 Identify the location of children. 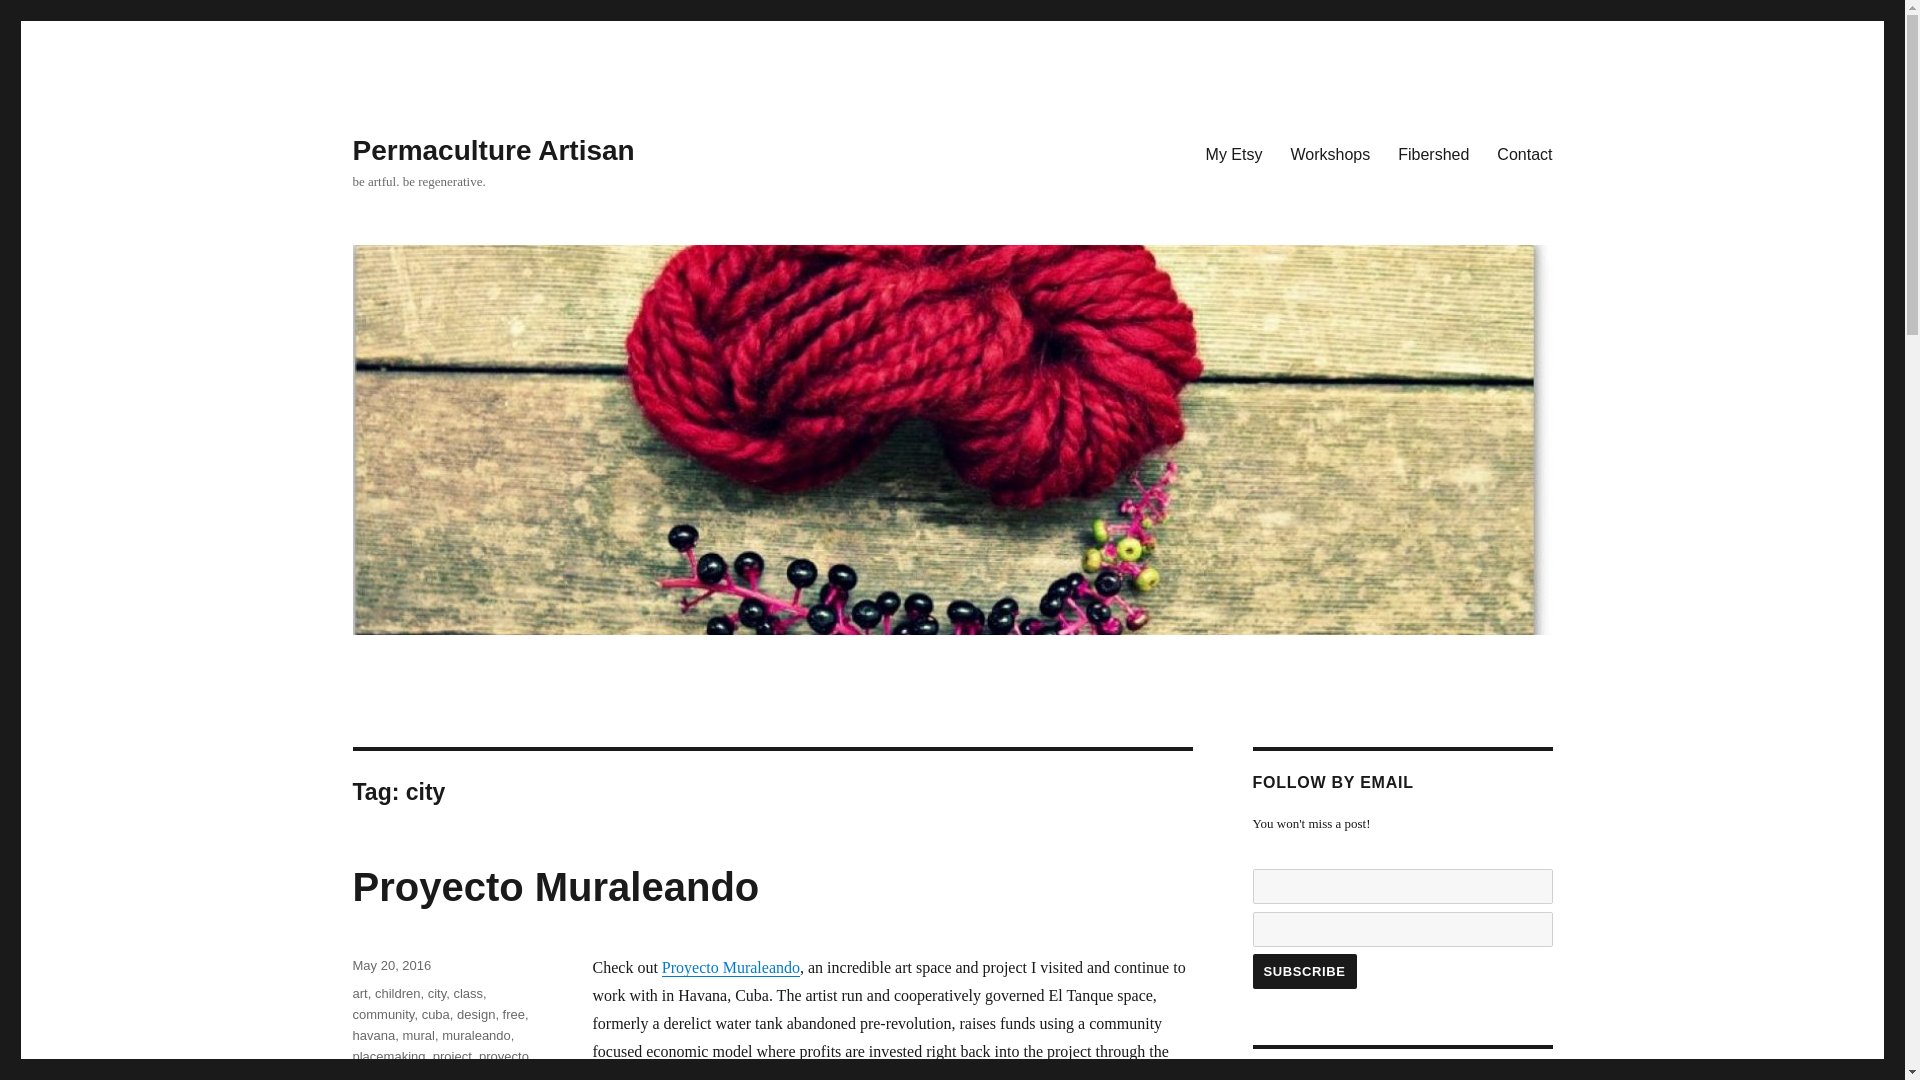
(397, 994).